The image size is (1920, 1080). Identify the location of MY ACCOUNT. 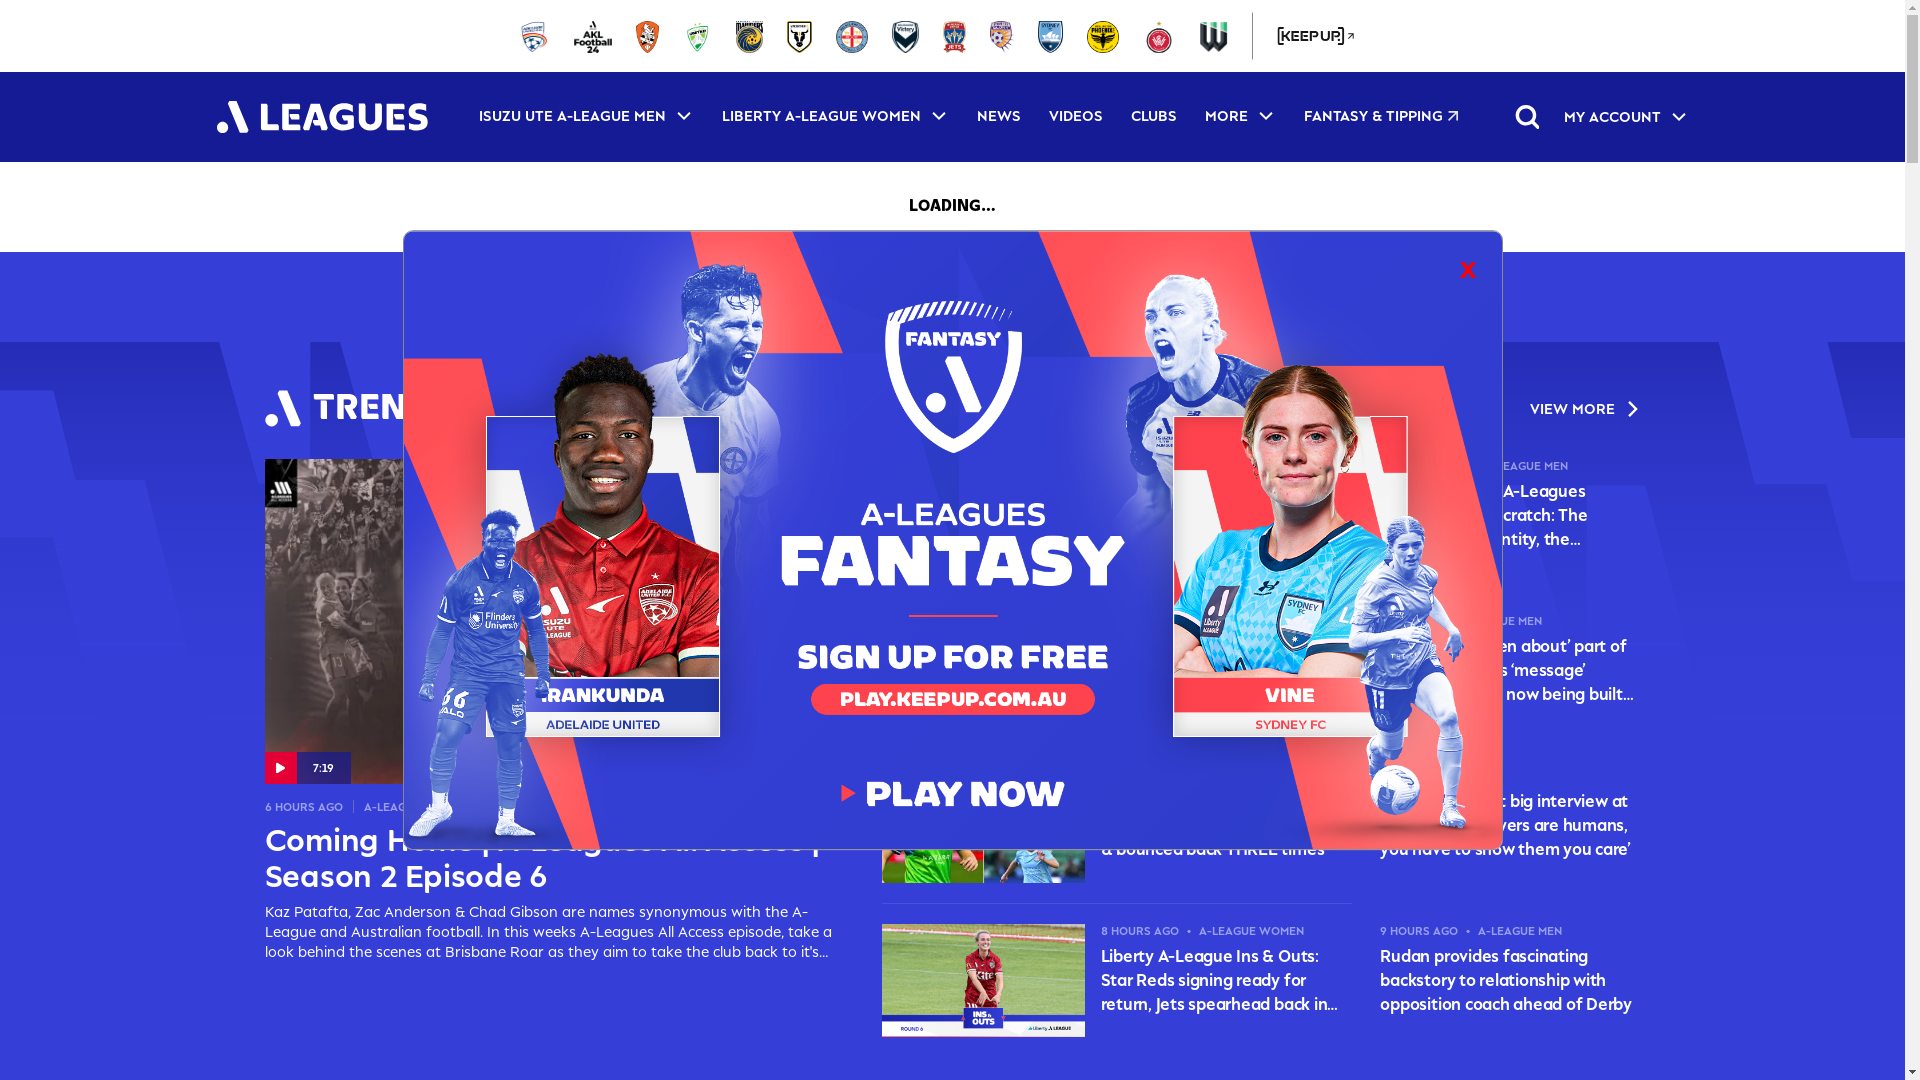
(1626, 117).